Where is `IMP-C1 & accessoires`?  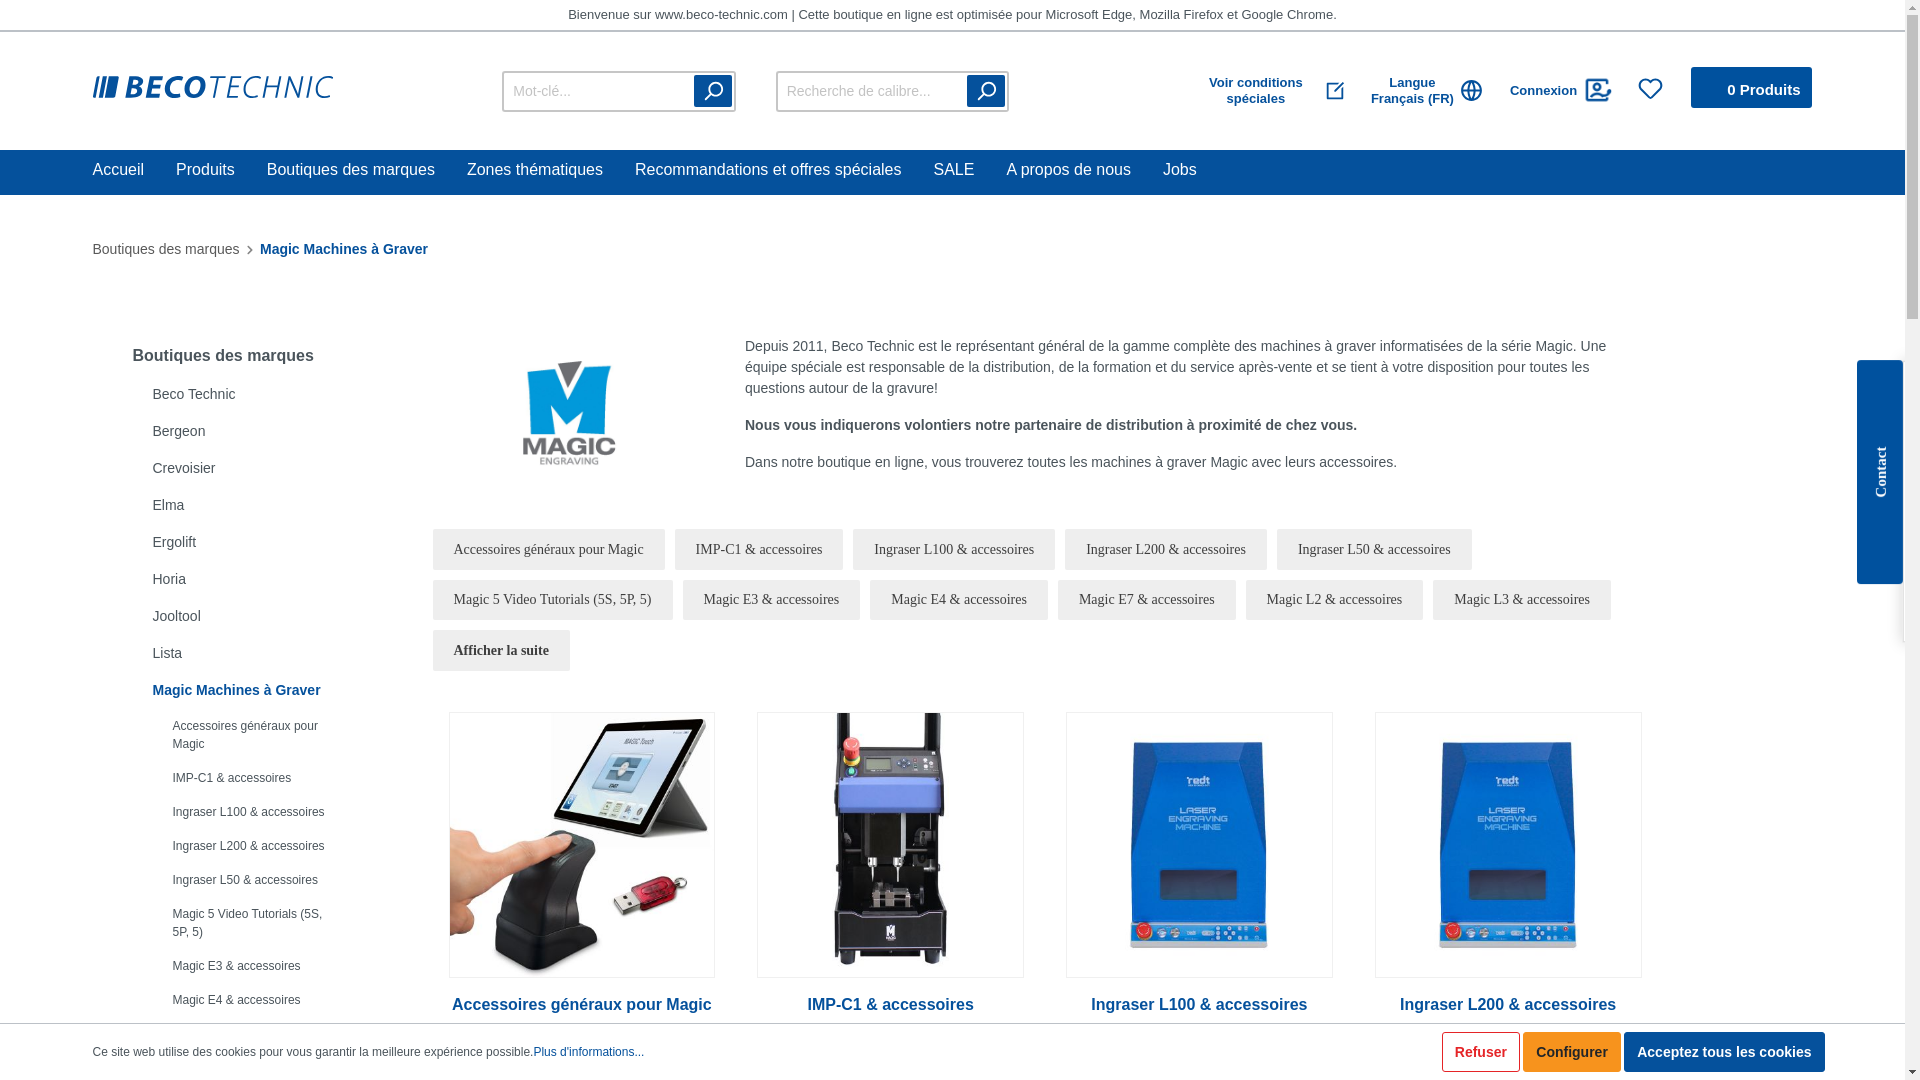 IMP-C1 & accessoires is located at coordinates (262, 778).